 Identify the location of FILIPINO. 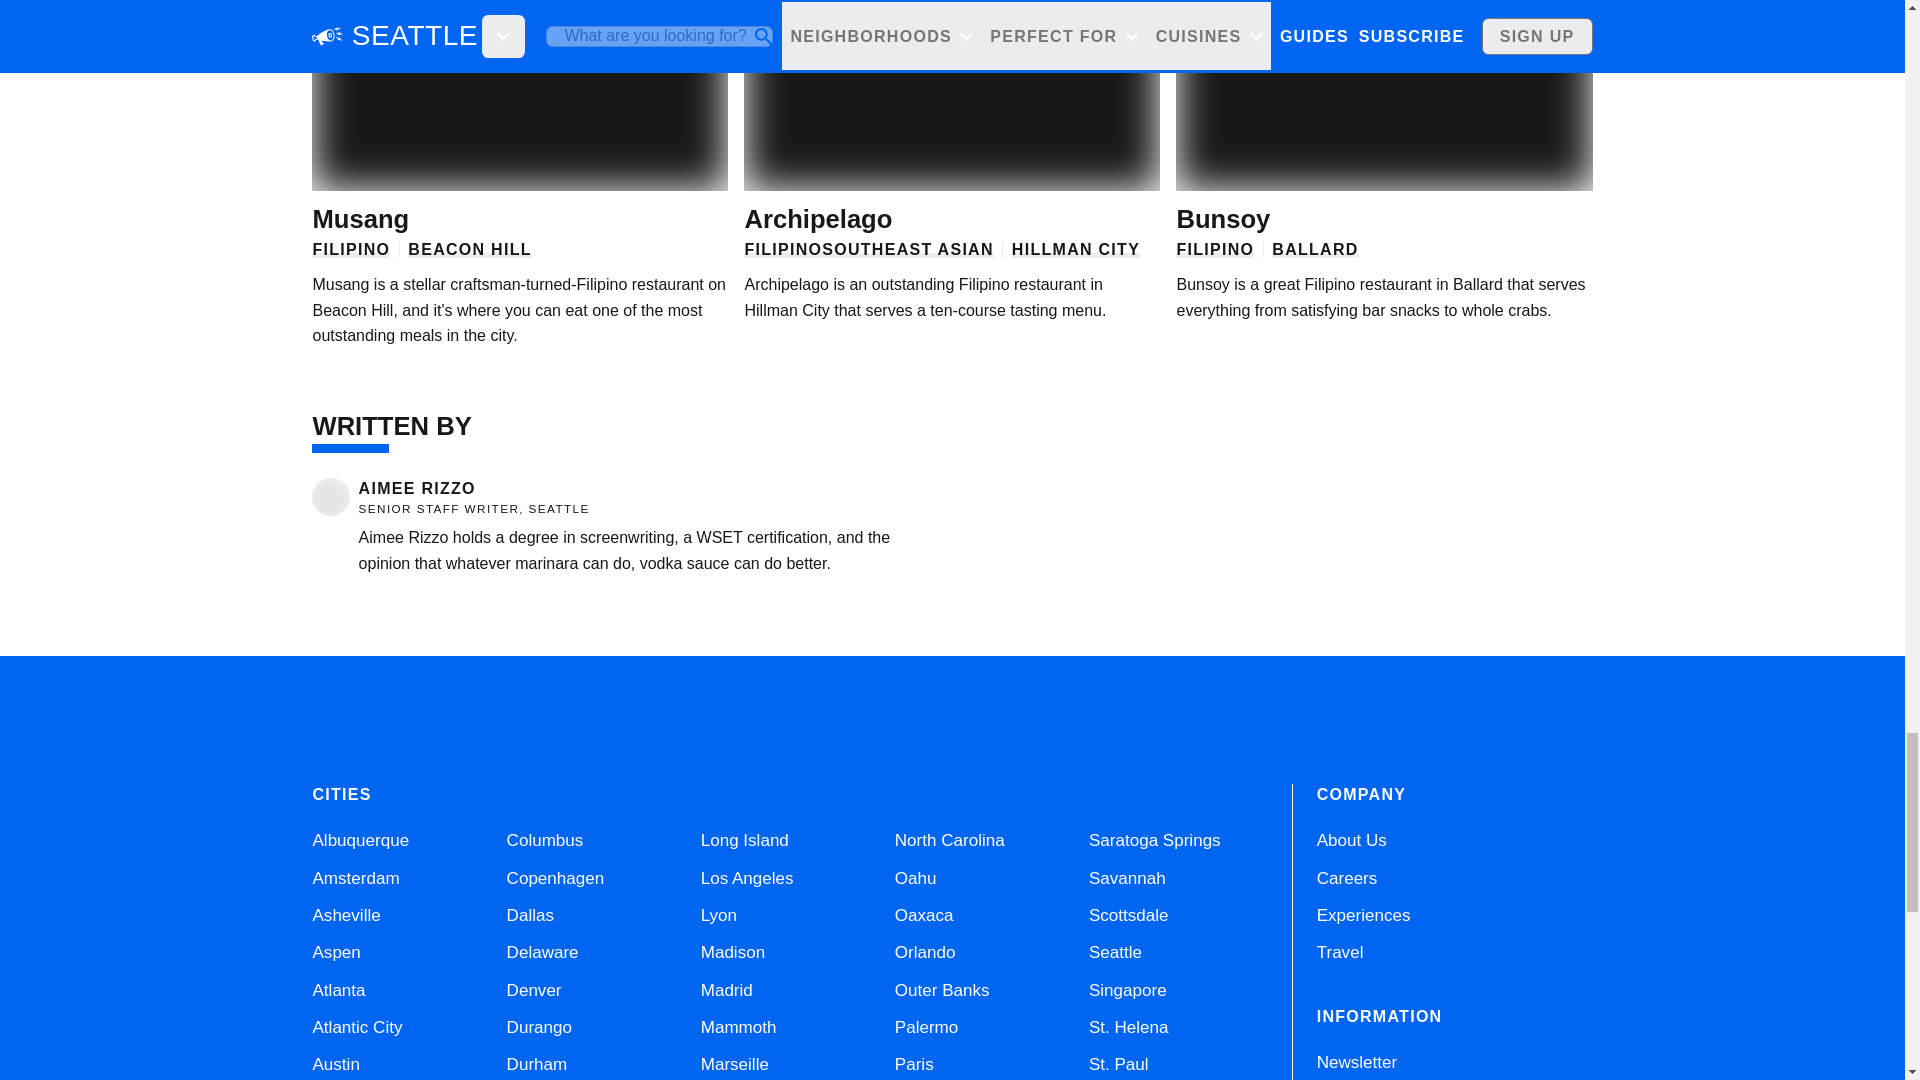
(782, 249).